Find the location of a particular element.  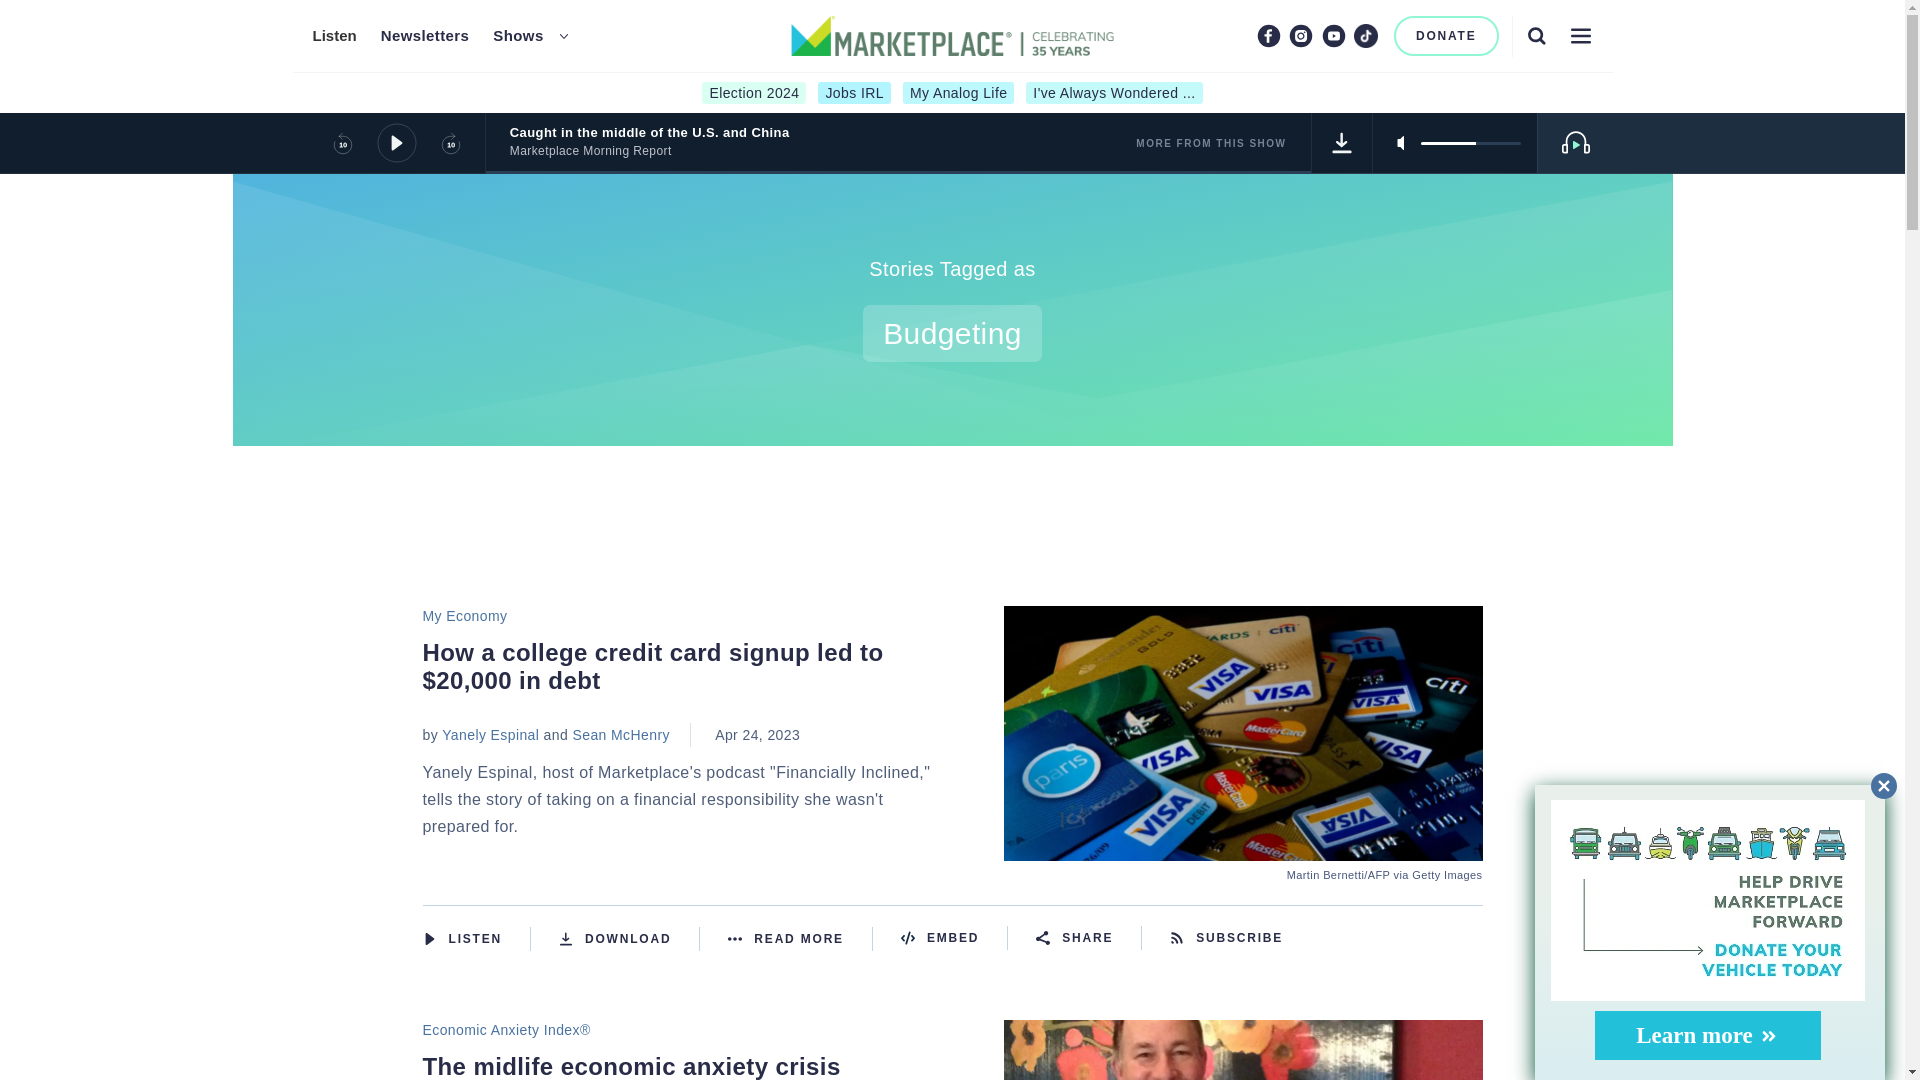

Facebook is located at coordinates (1268, 35).